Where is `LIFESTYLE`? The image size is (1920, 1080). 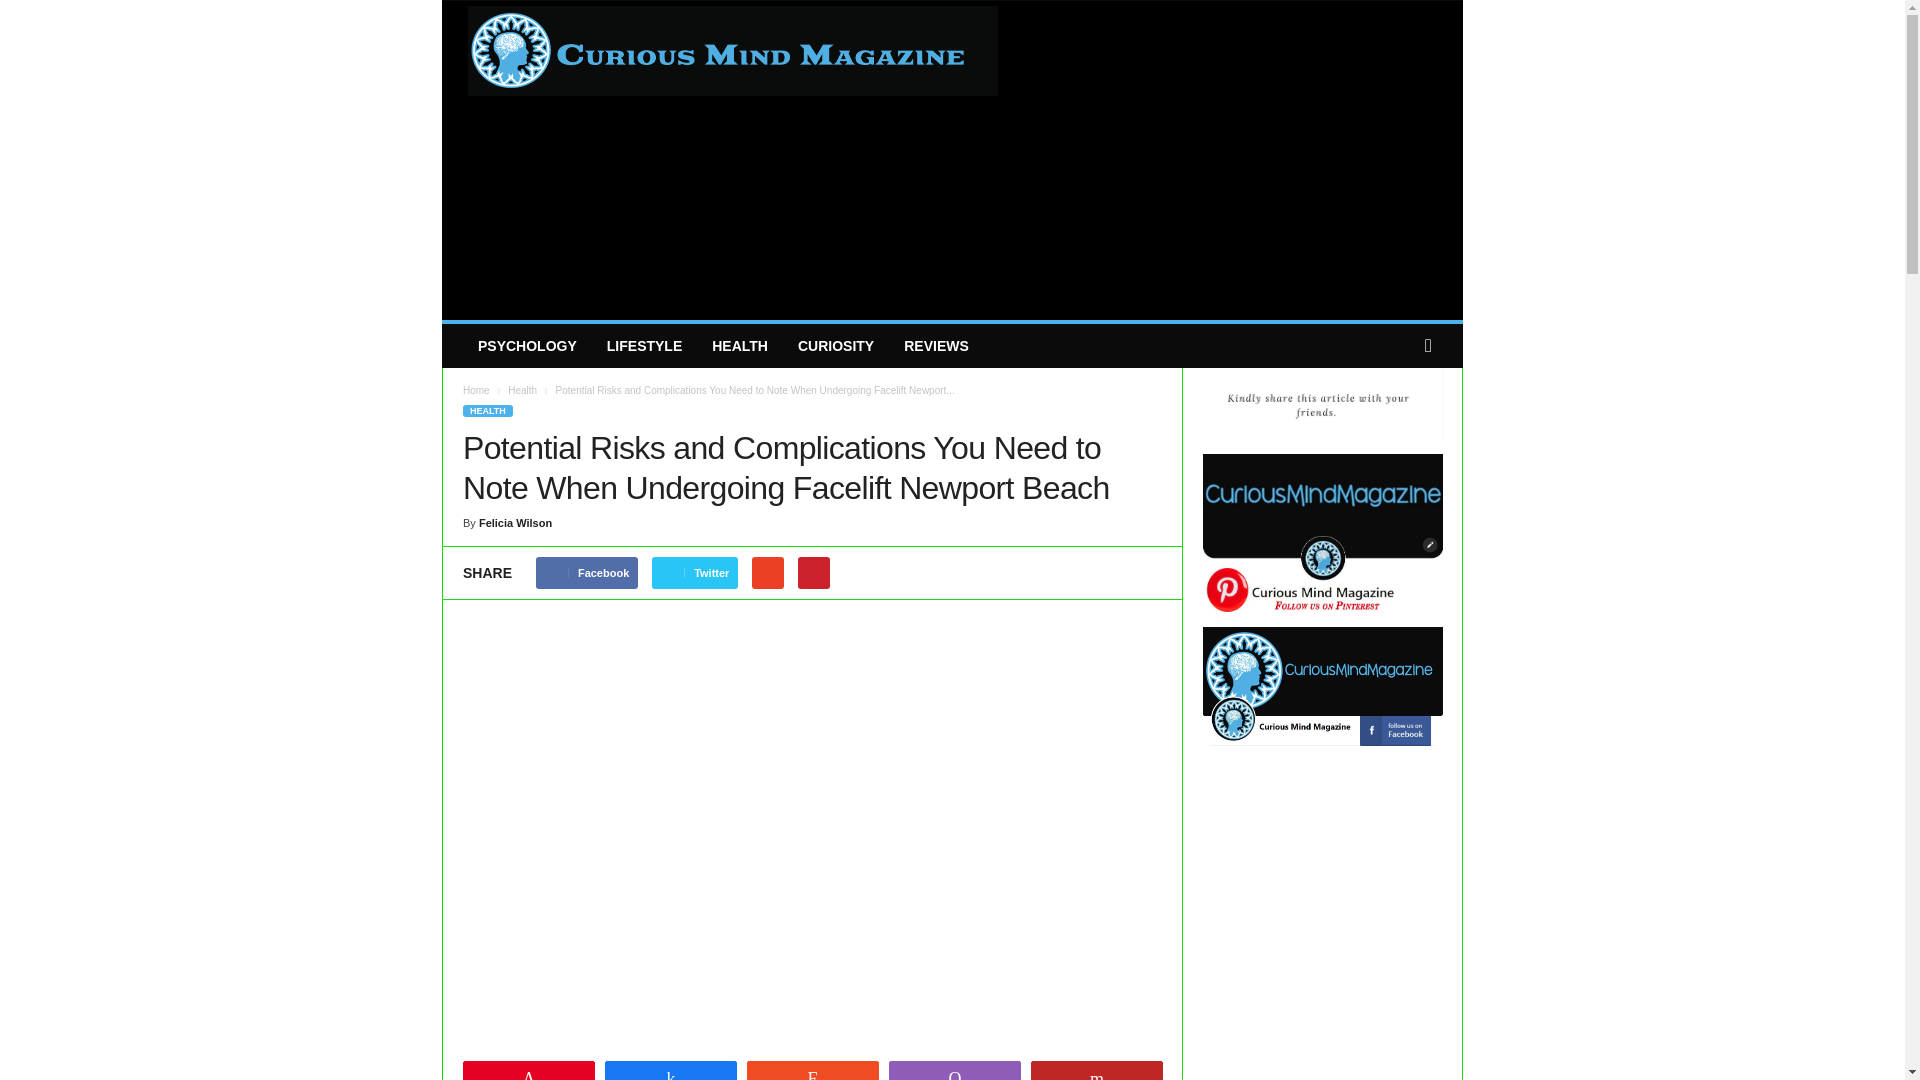 LIFESTYLE is located at coordinates (644, 346).